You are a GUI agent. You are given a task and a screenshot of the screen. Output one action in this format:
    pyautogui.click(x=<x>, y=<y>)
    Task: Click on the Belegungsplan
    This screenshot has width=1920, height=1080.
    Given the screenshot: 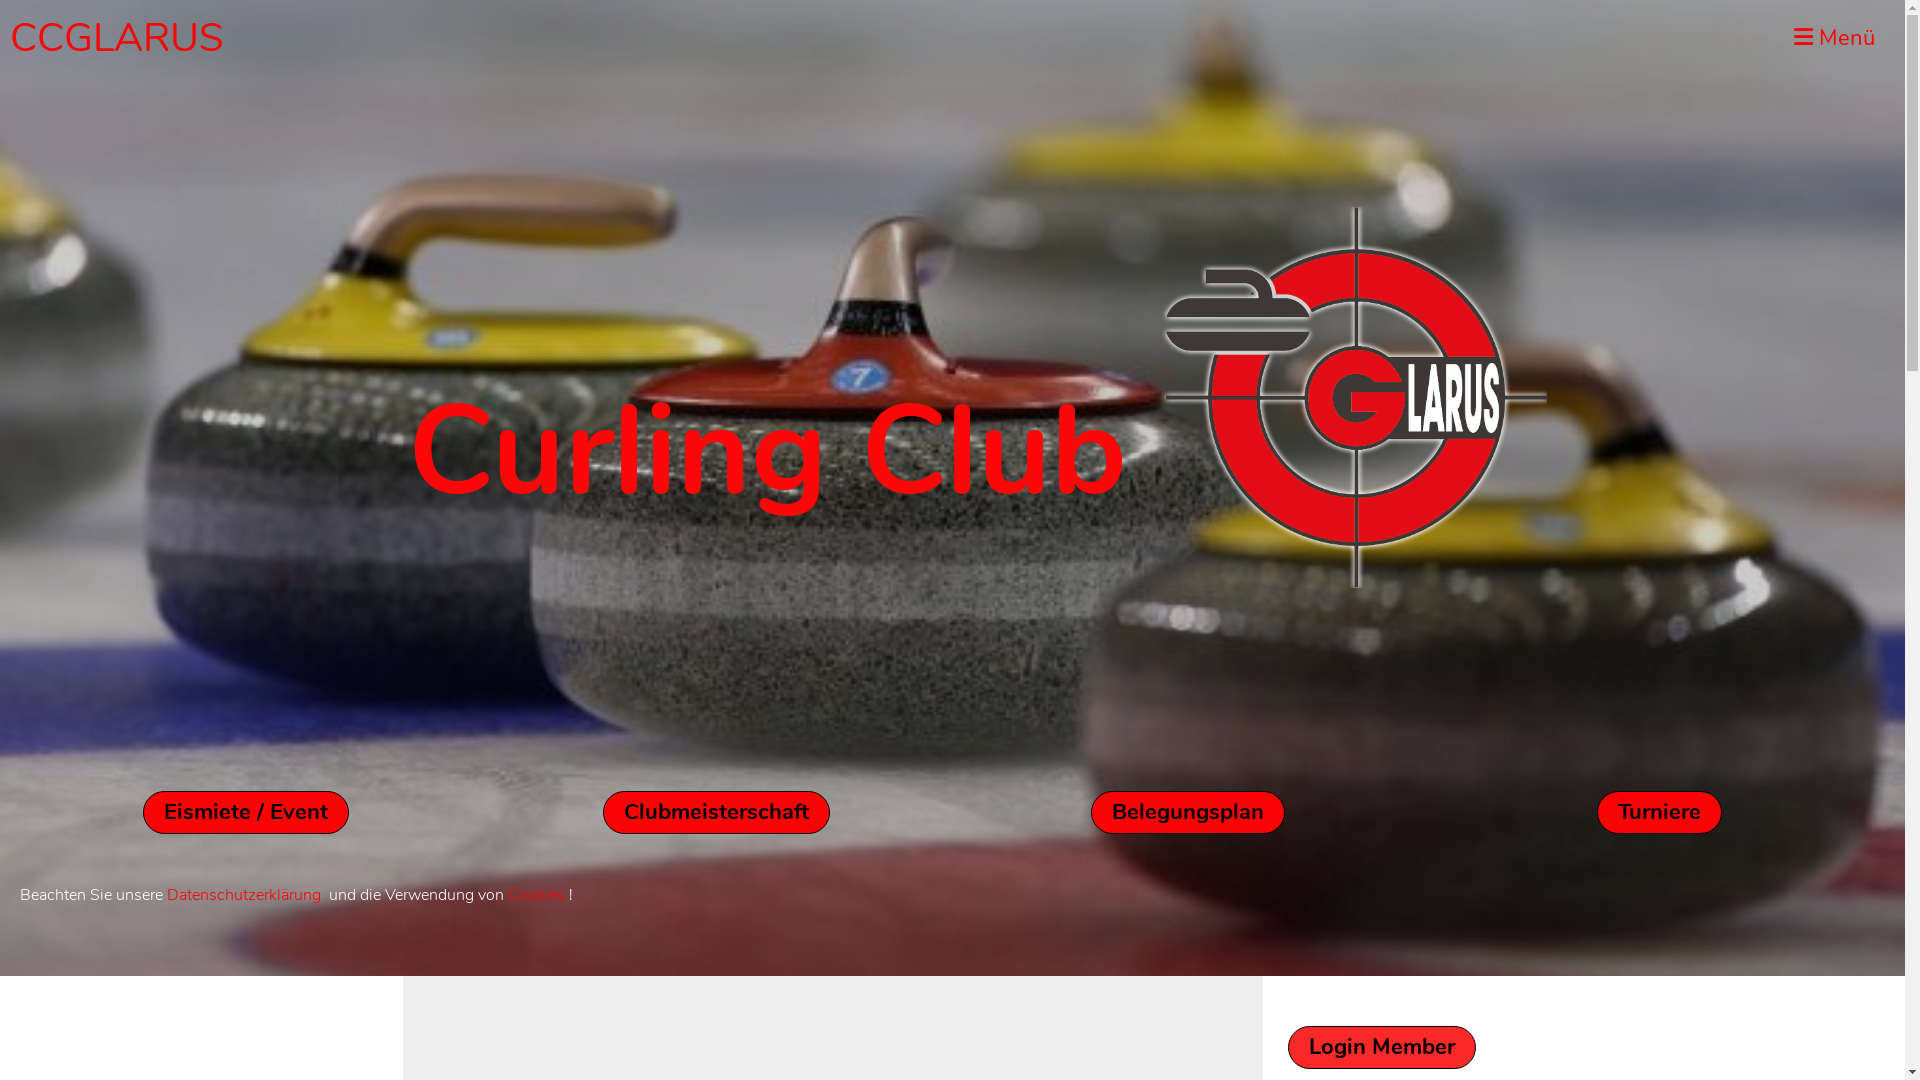 What is the action you would take?
    pyautogui.click(x=1188, y=812)
    